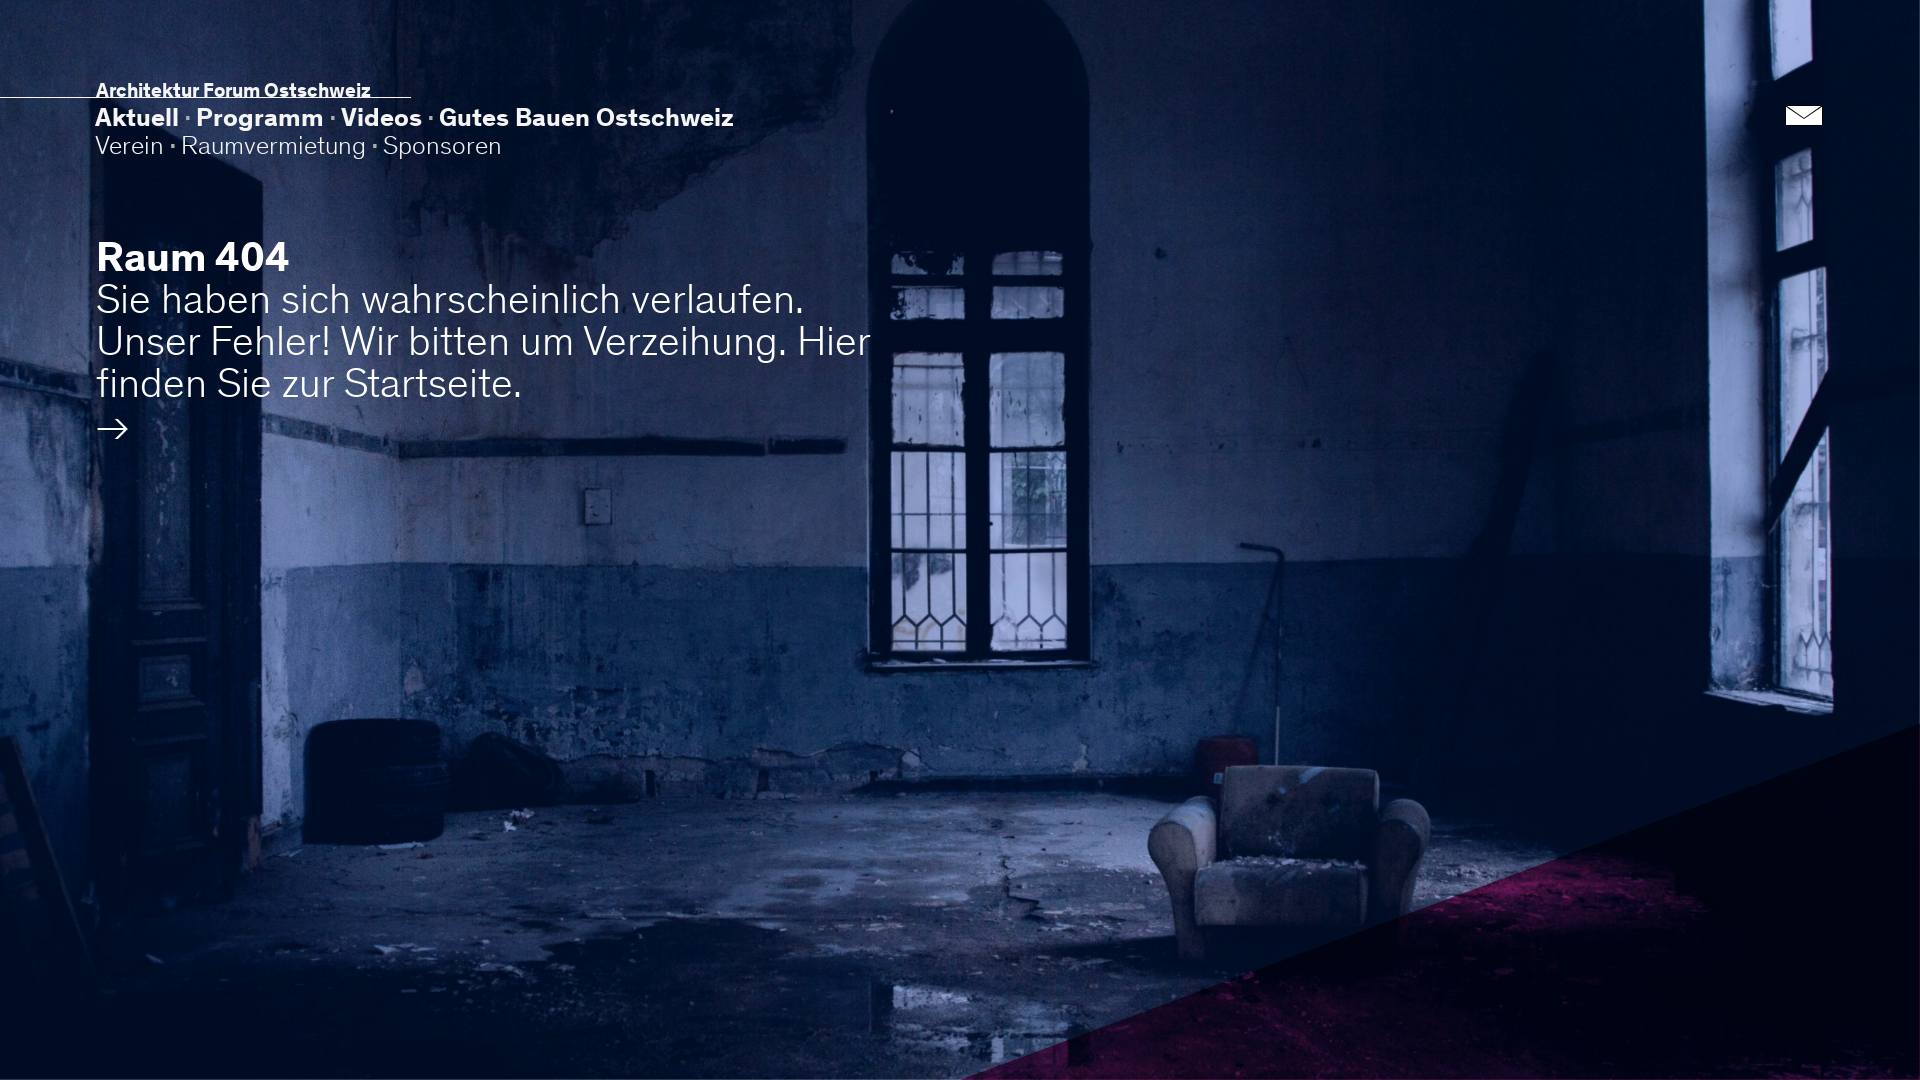 This screenshot has height=1080, width=1920. Describe the element at coordinates (234, 90) in the screenshot. I see `Architektur Forum Ostschweiz` at that location.